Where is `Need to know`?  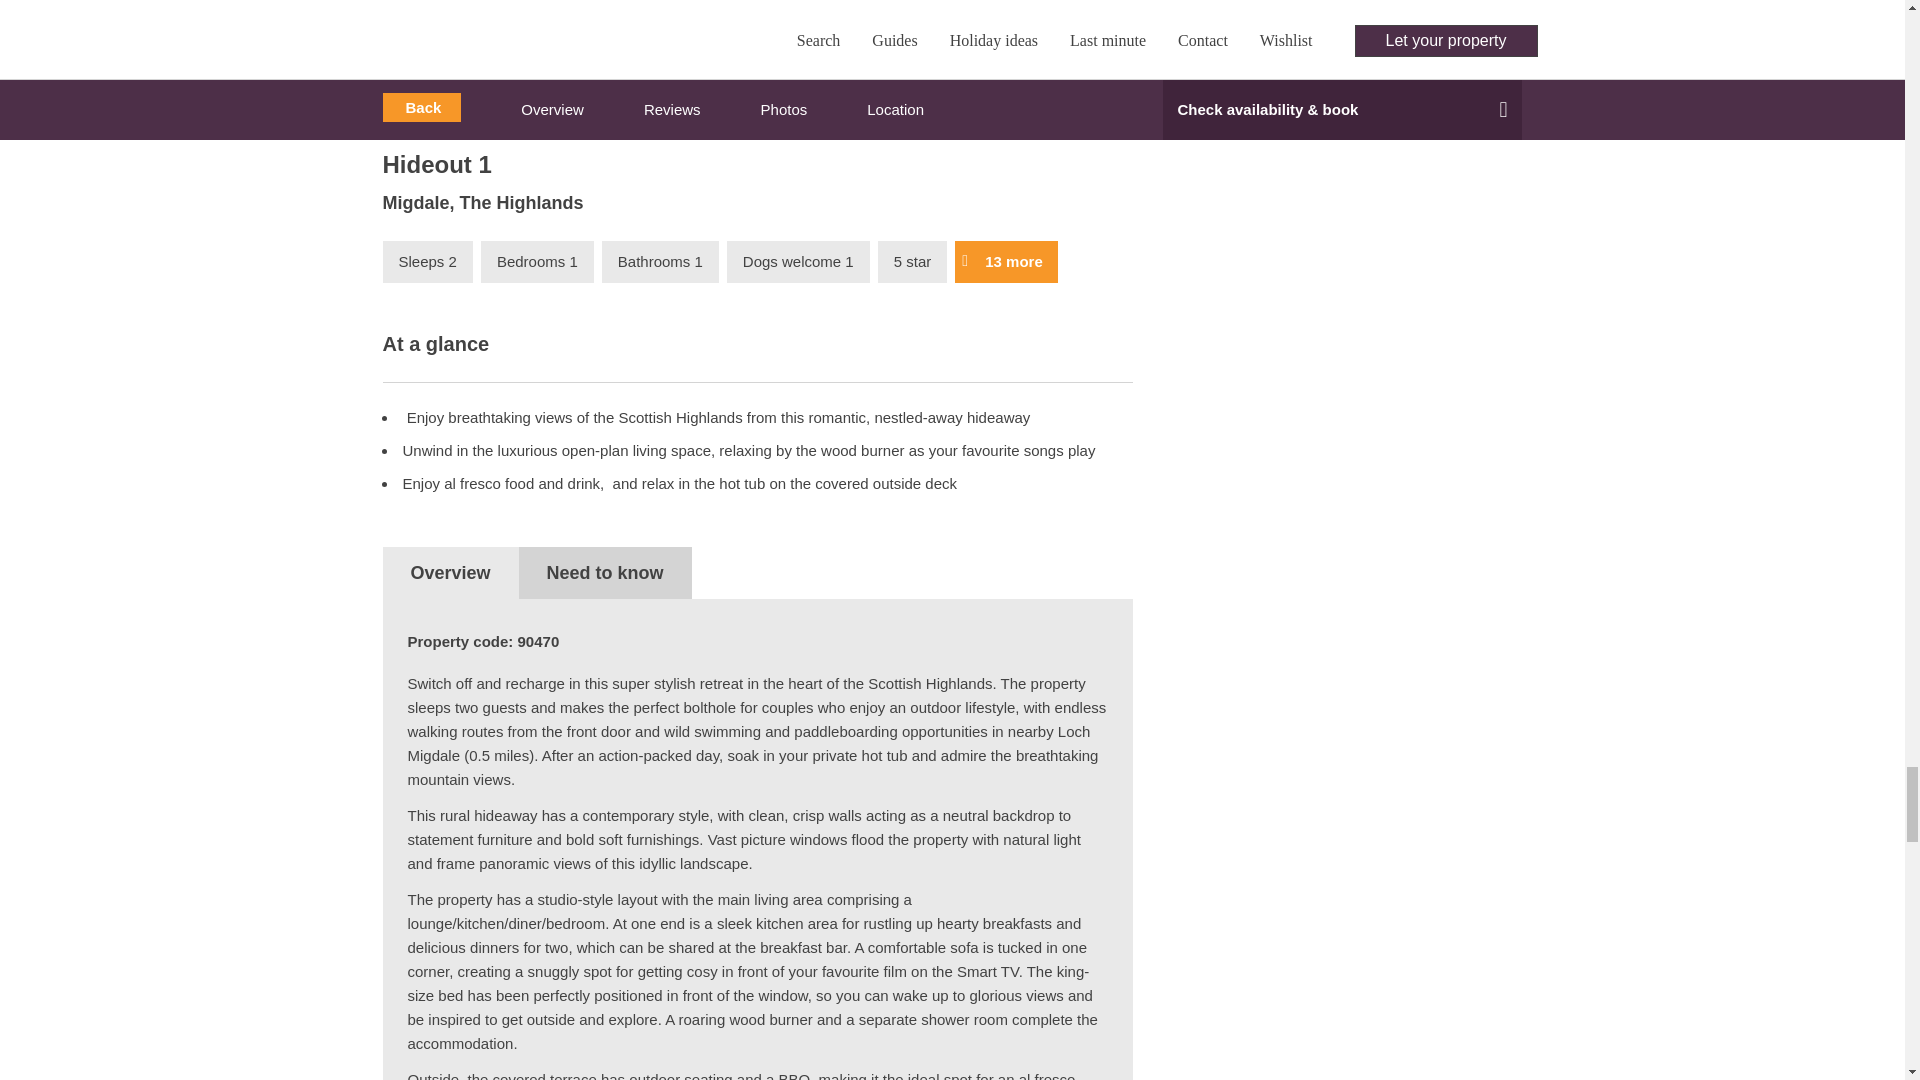 Need to know is located at coordinates (604, 572).